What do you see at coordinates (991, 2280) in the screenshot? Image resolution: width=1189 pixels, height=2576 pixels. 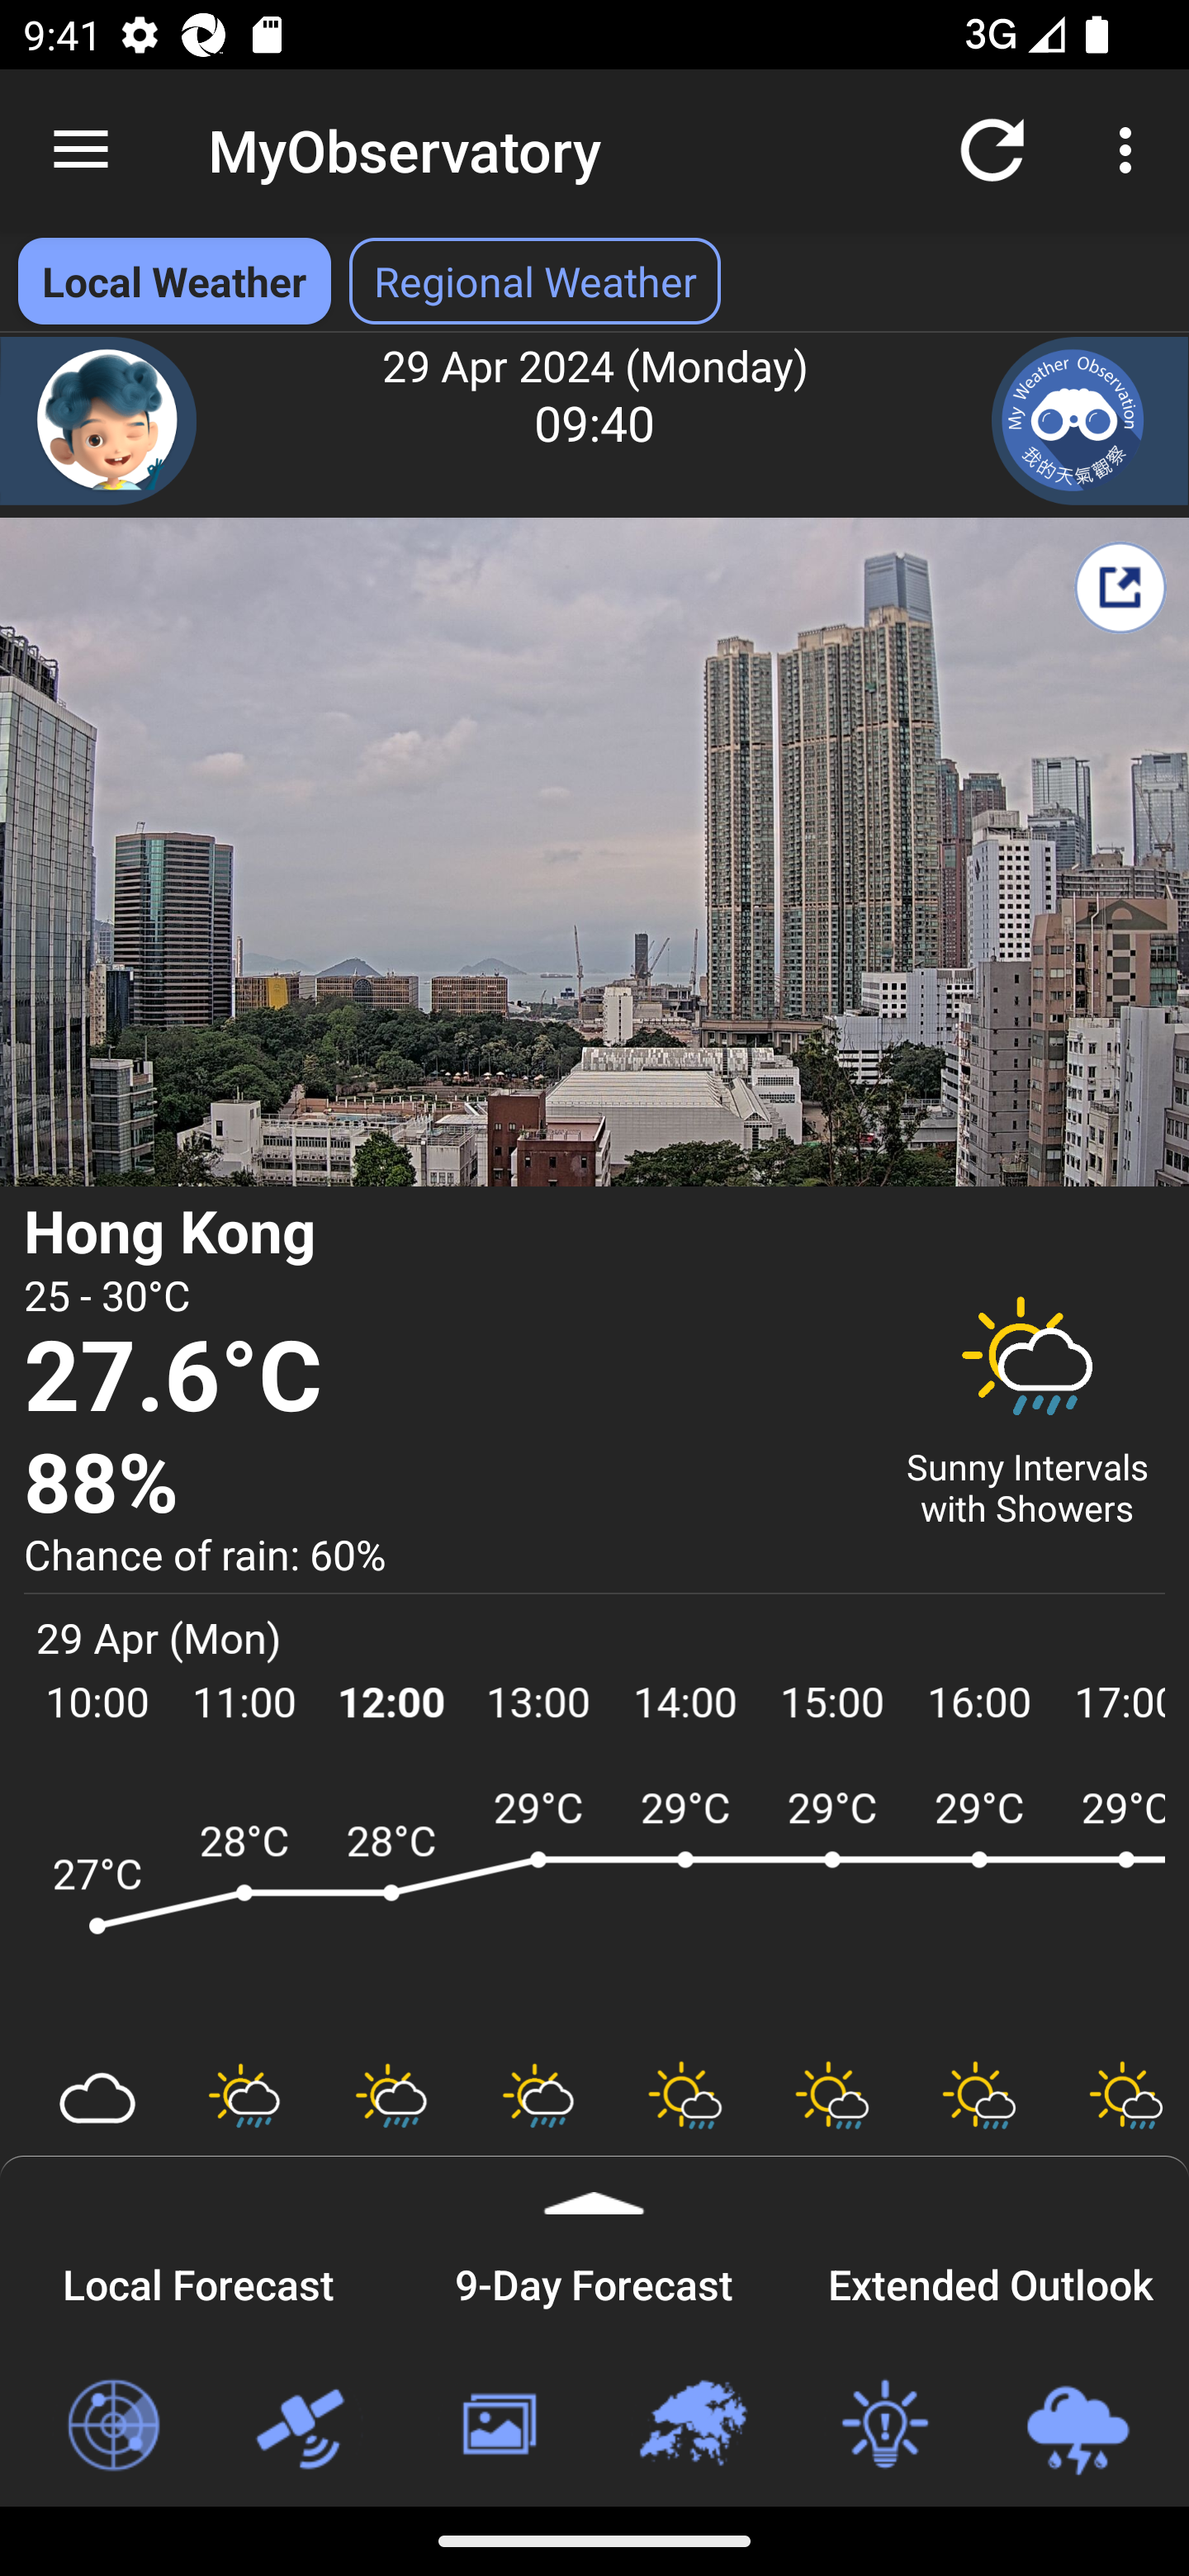 I see `Extended Outlook` at bounding box center [991, 2280].